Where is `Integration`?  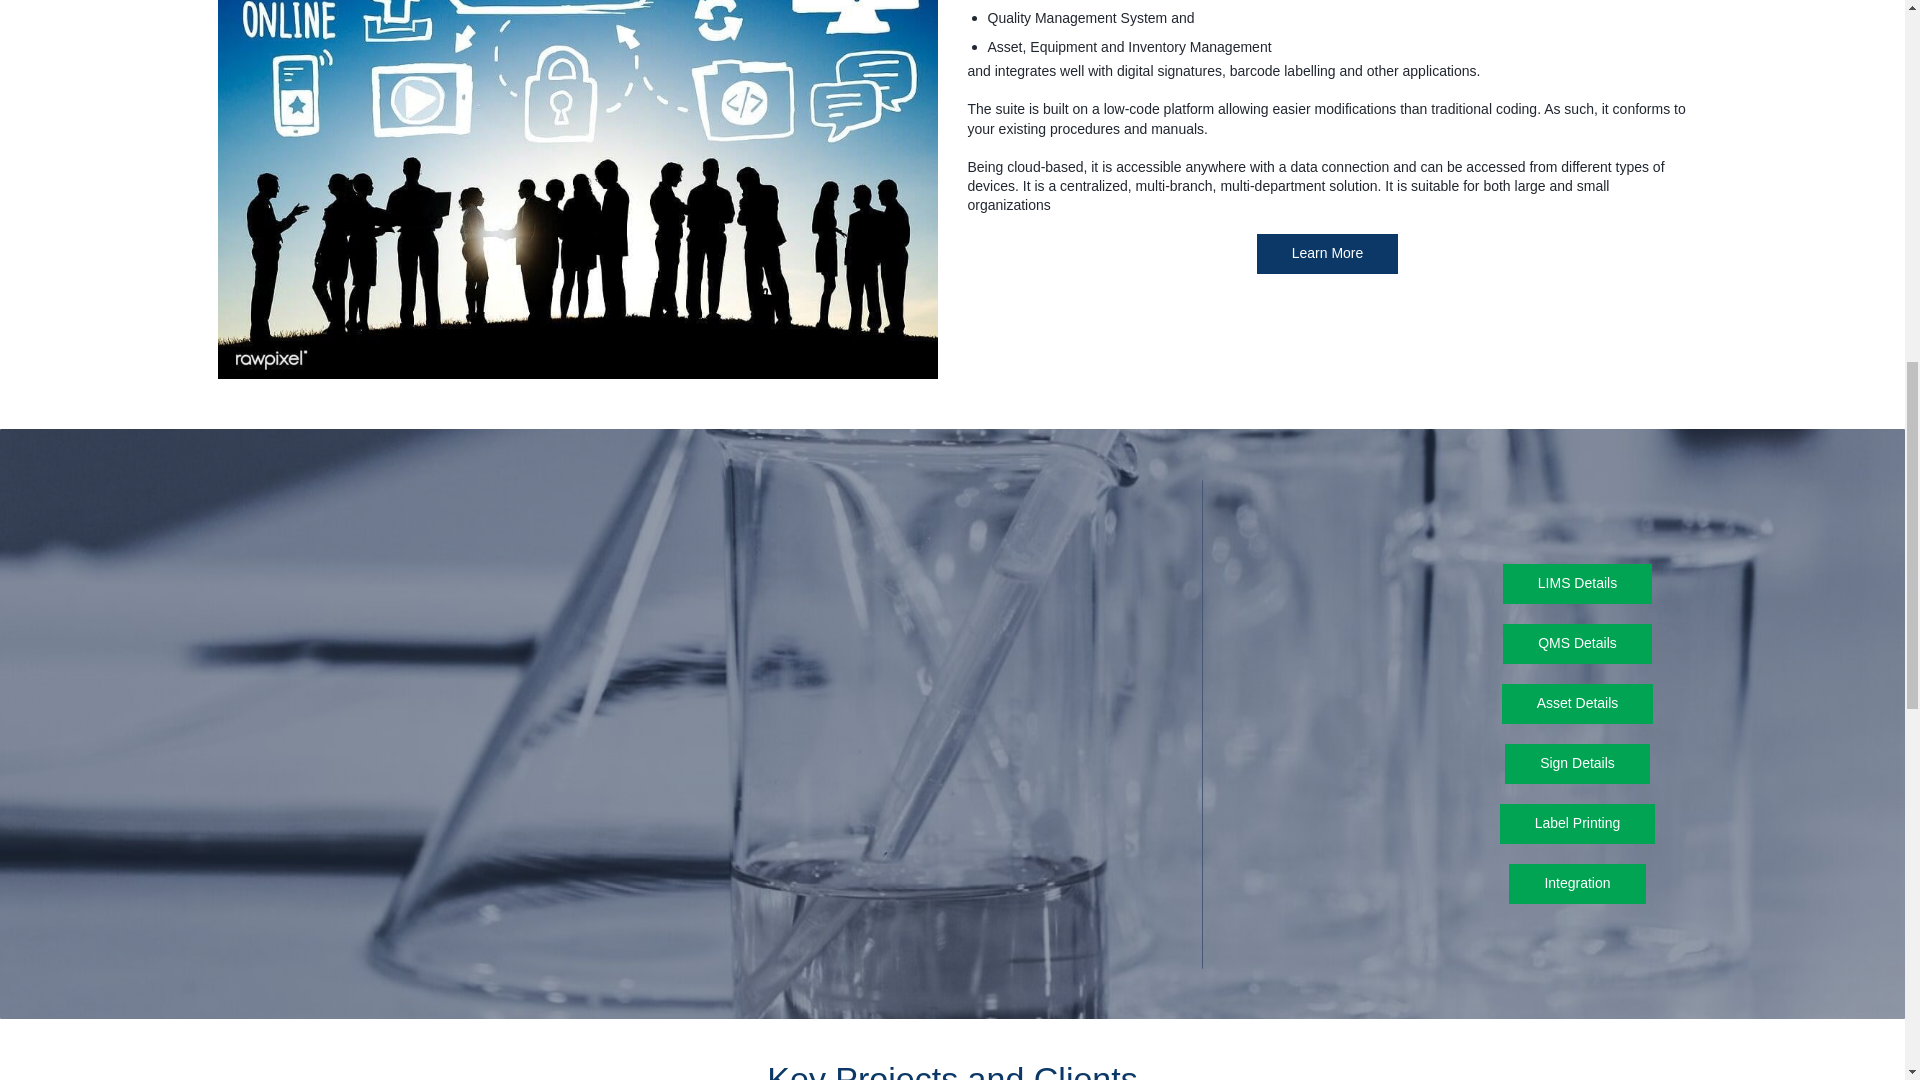 Integration is located at coordinates (1577, 884).